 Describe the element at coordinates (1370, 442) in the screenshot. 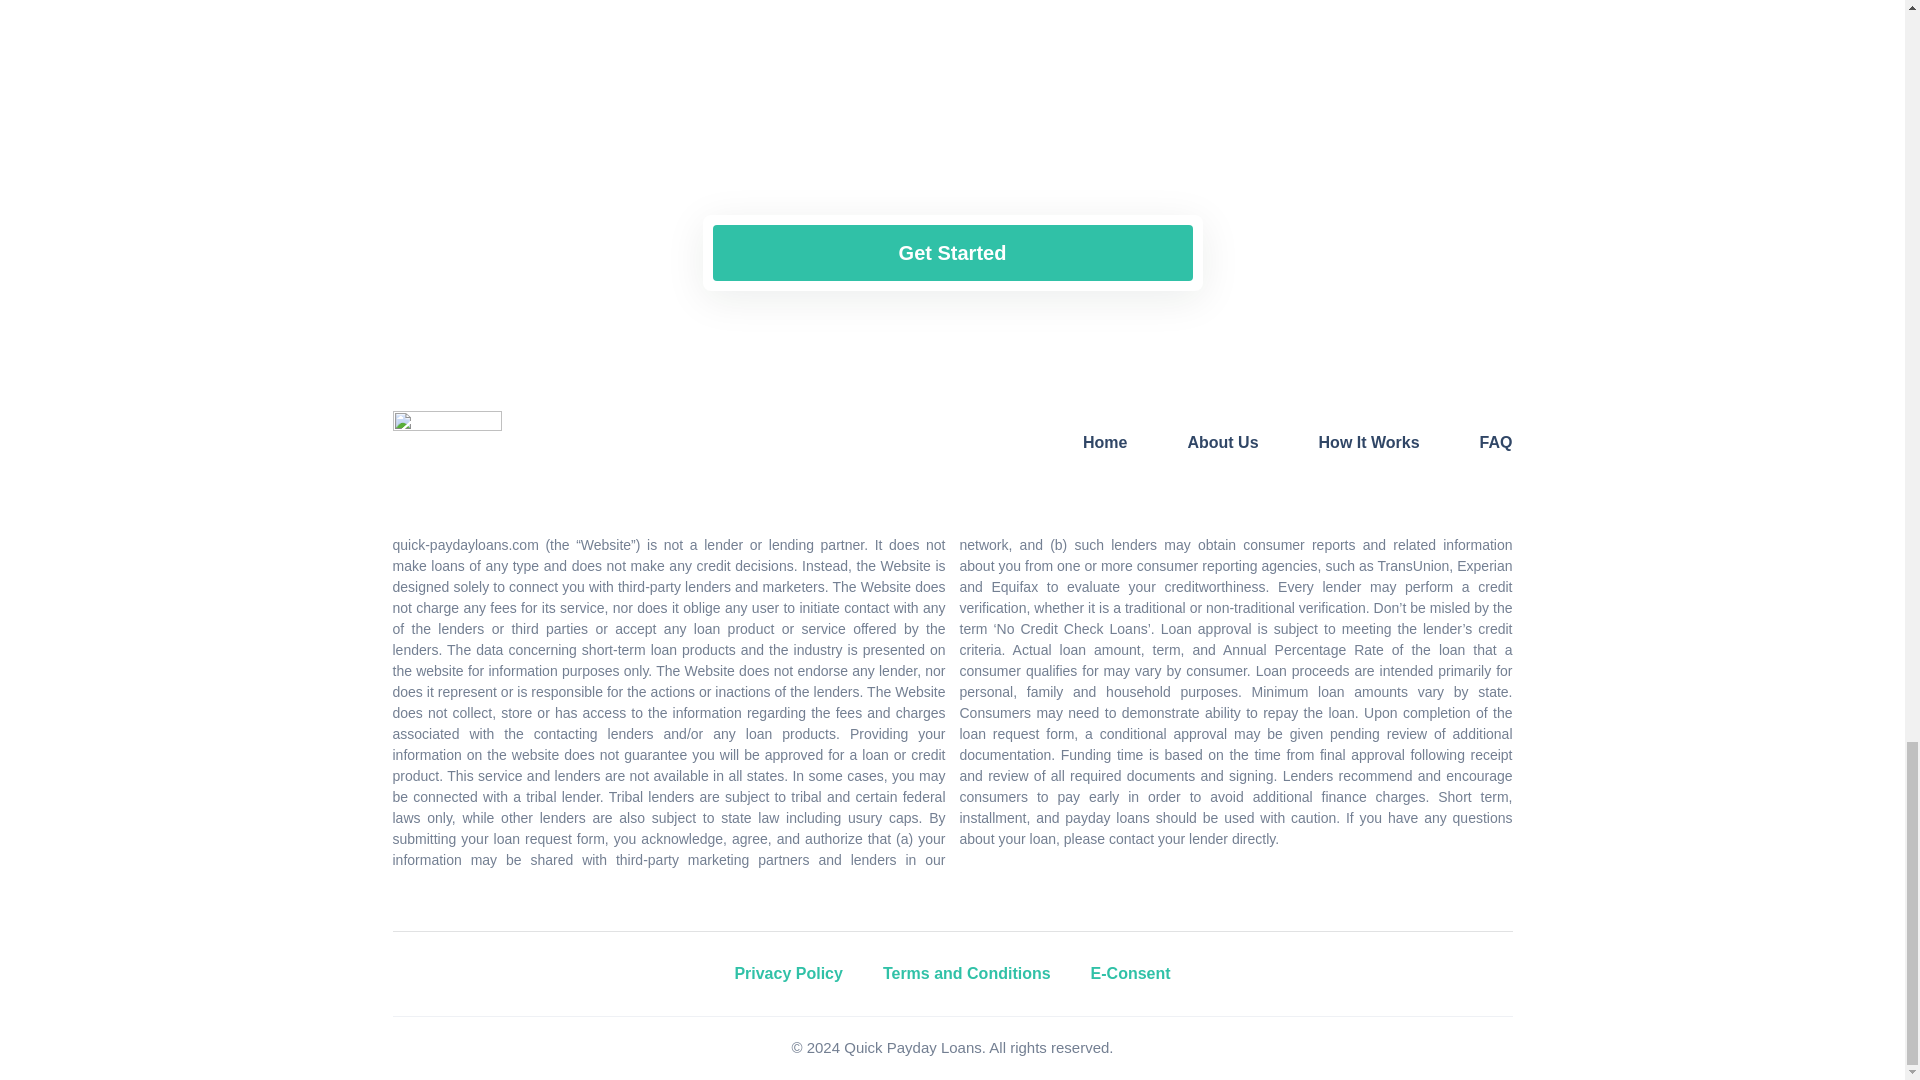

I see `How It Works` at that location.